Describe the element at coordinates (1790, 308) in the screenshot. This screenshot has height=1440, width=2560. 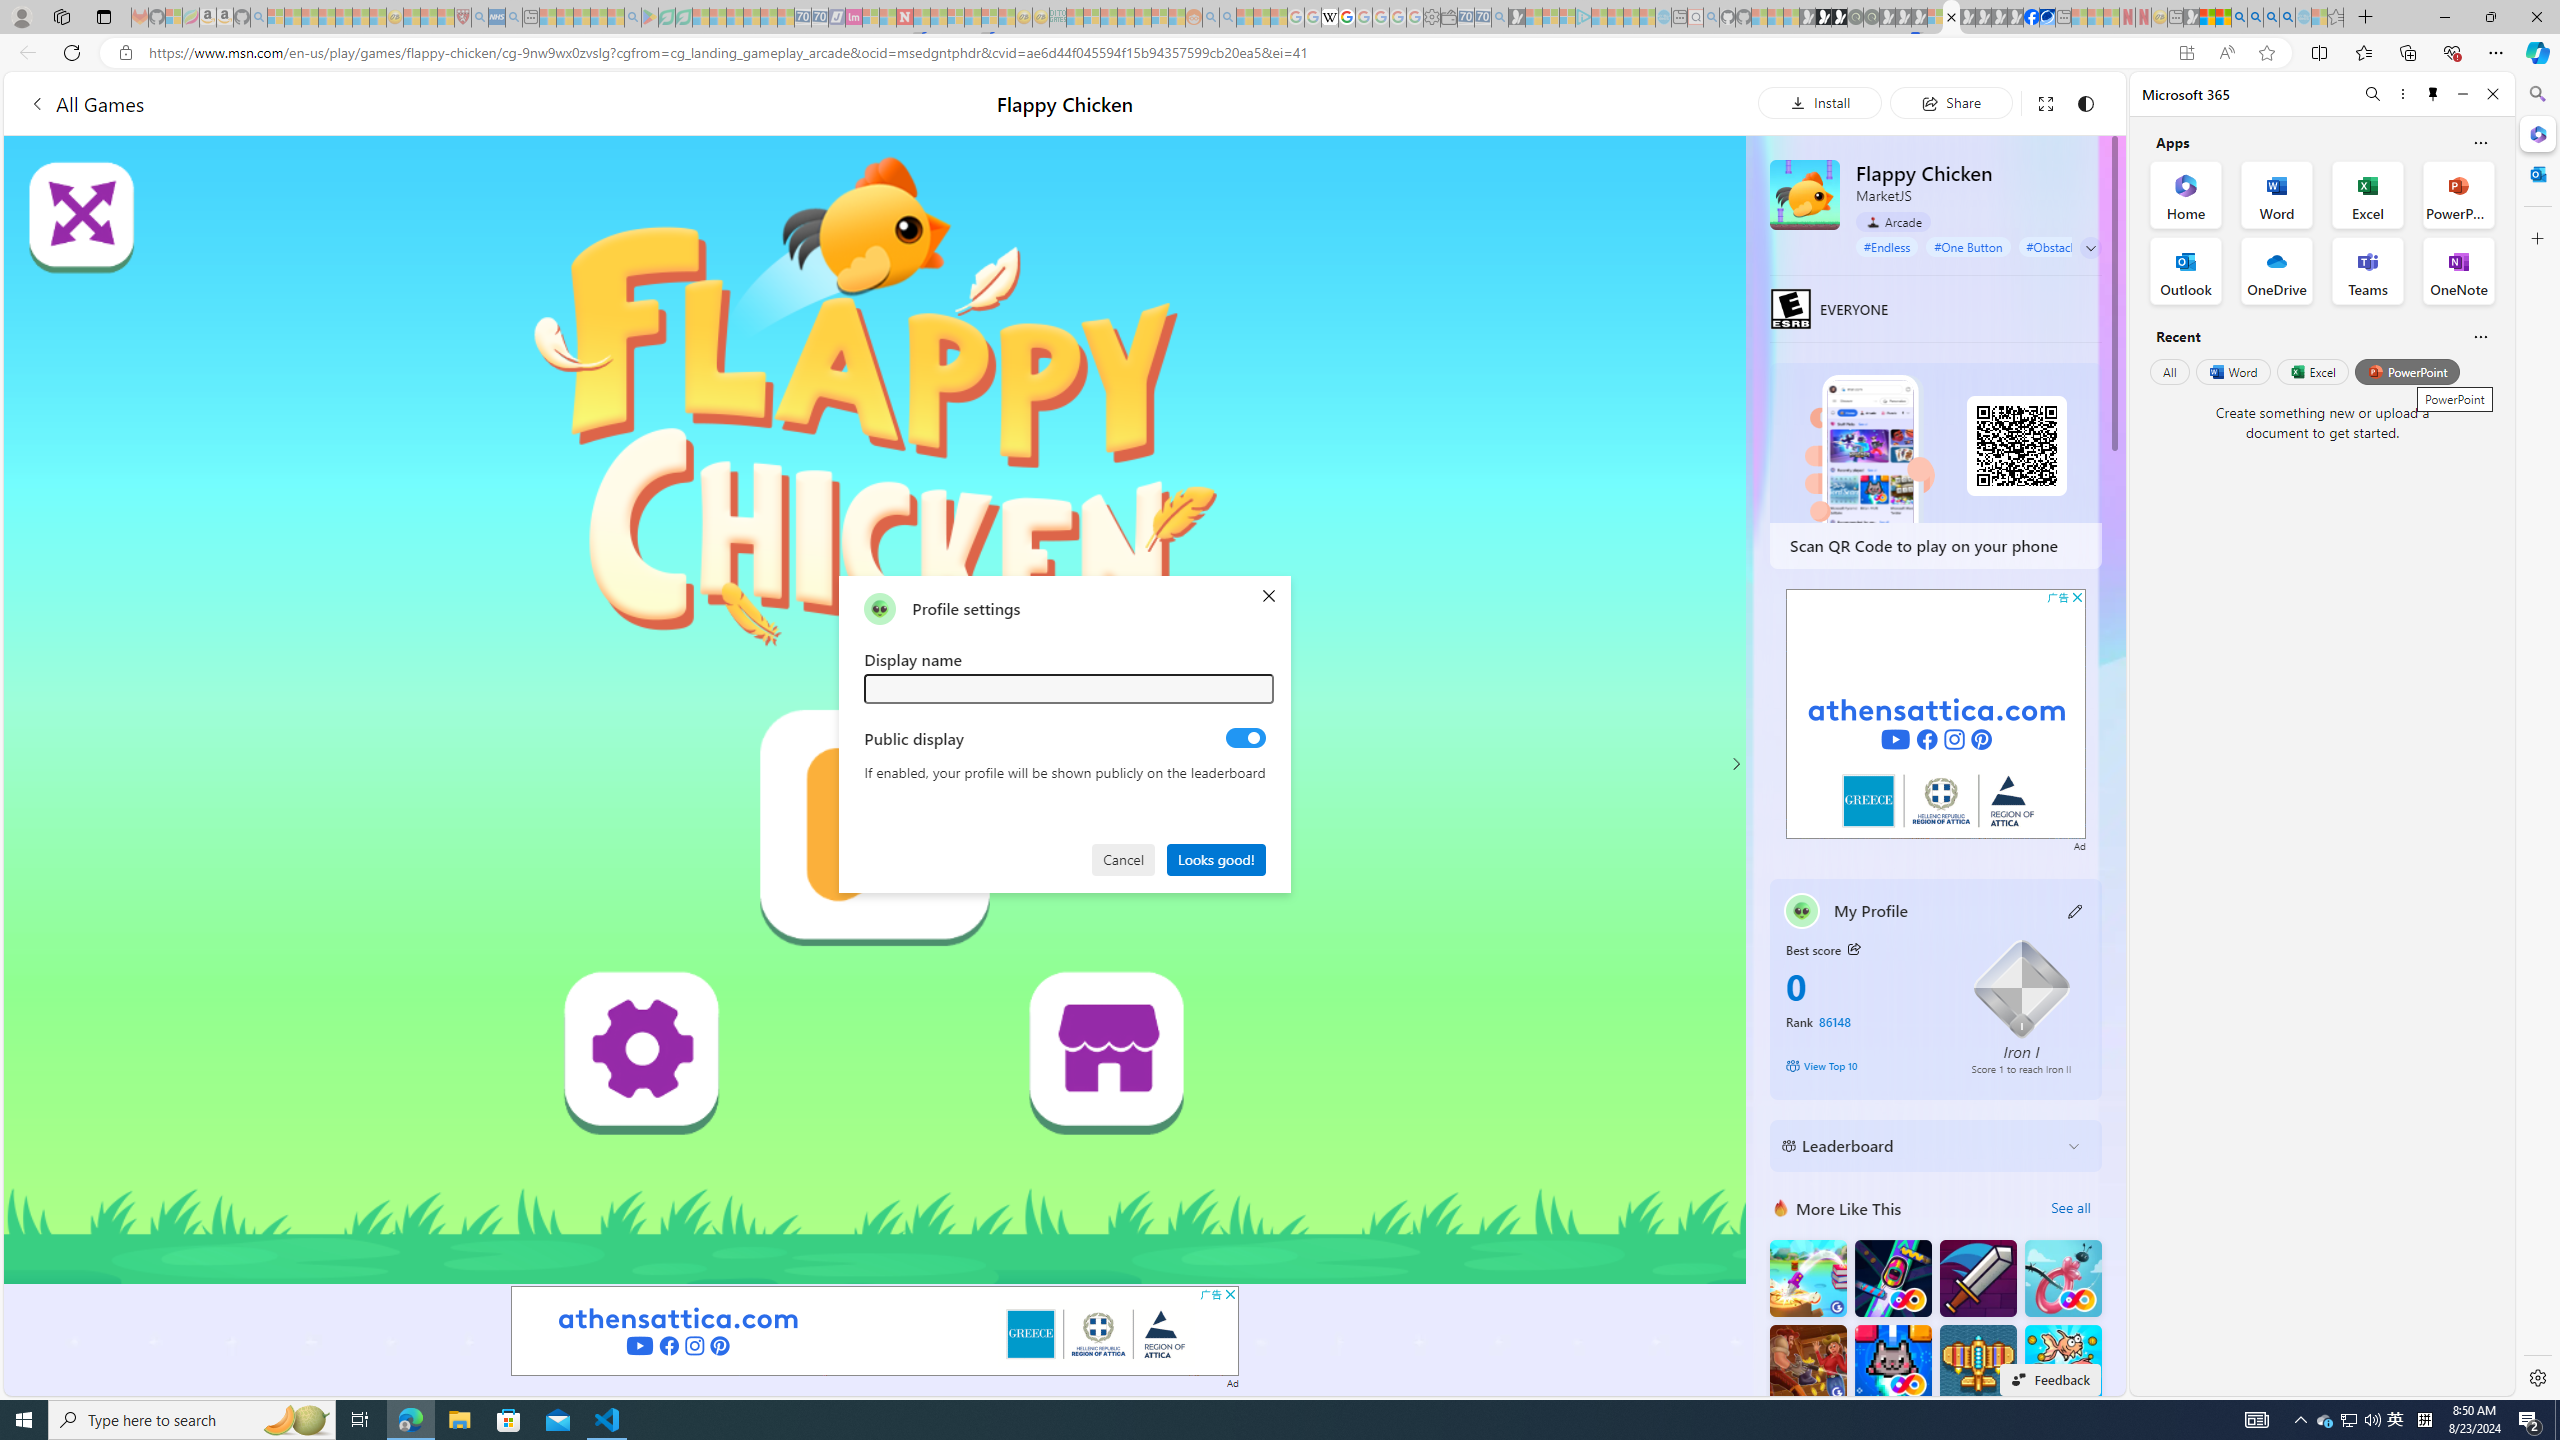
I see `EVERYONE` at that location.